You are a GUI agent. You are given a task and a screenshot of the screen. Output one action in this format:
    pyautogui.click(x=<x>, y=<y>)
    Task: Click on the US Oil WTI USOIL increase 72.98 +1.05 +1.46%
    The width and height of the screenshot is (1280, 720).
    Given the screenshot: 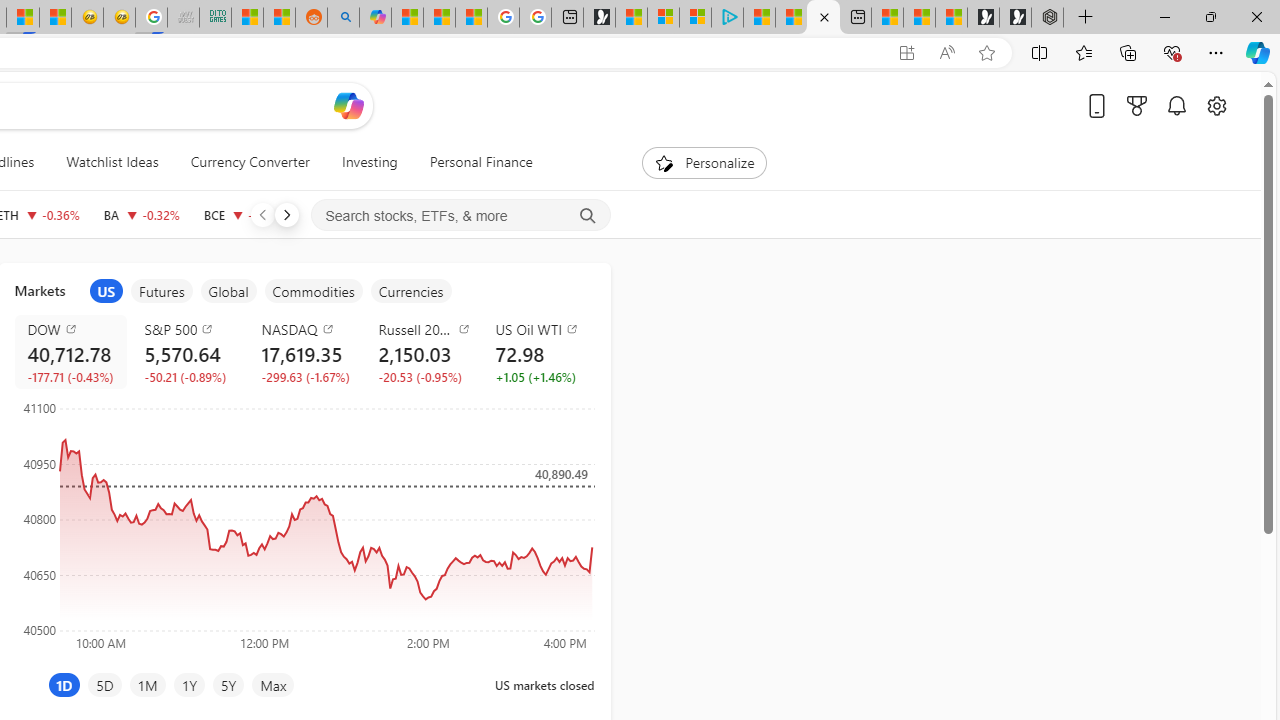 What is the action you would take?
    pyautogui.click(x=538, y=352)
    